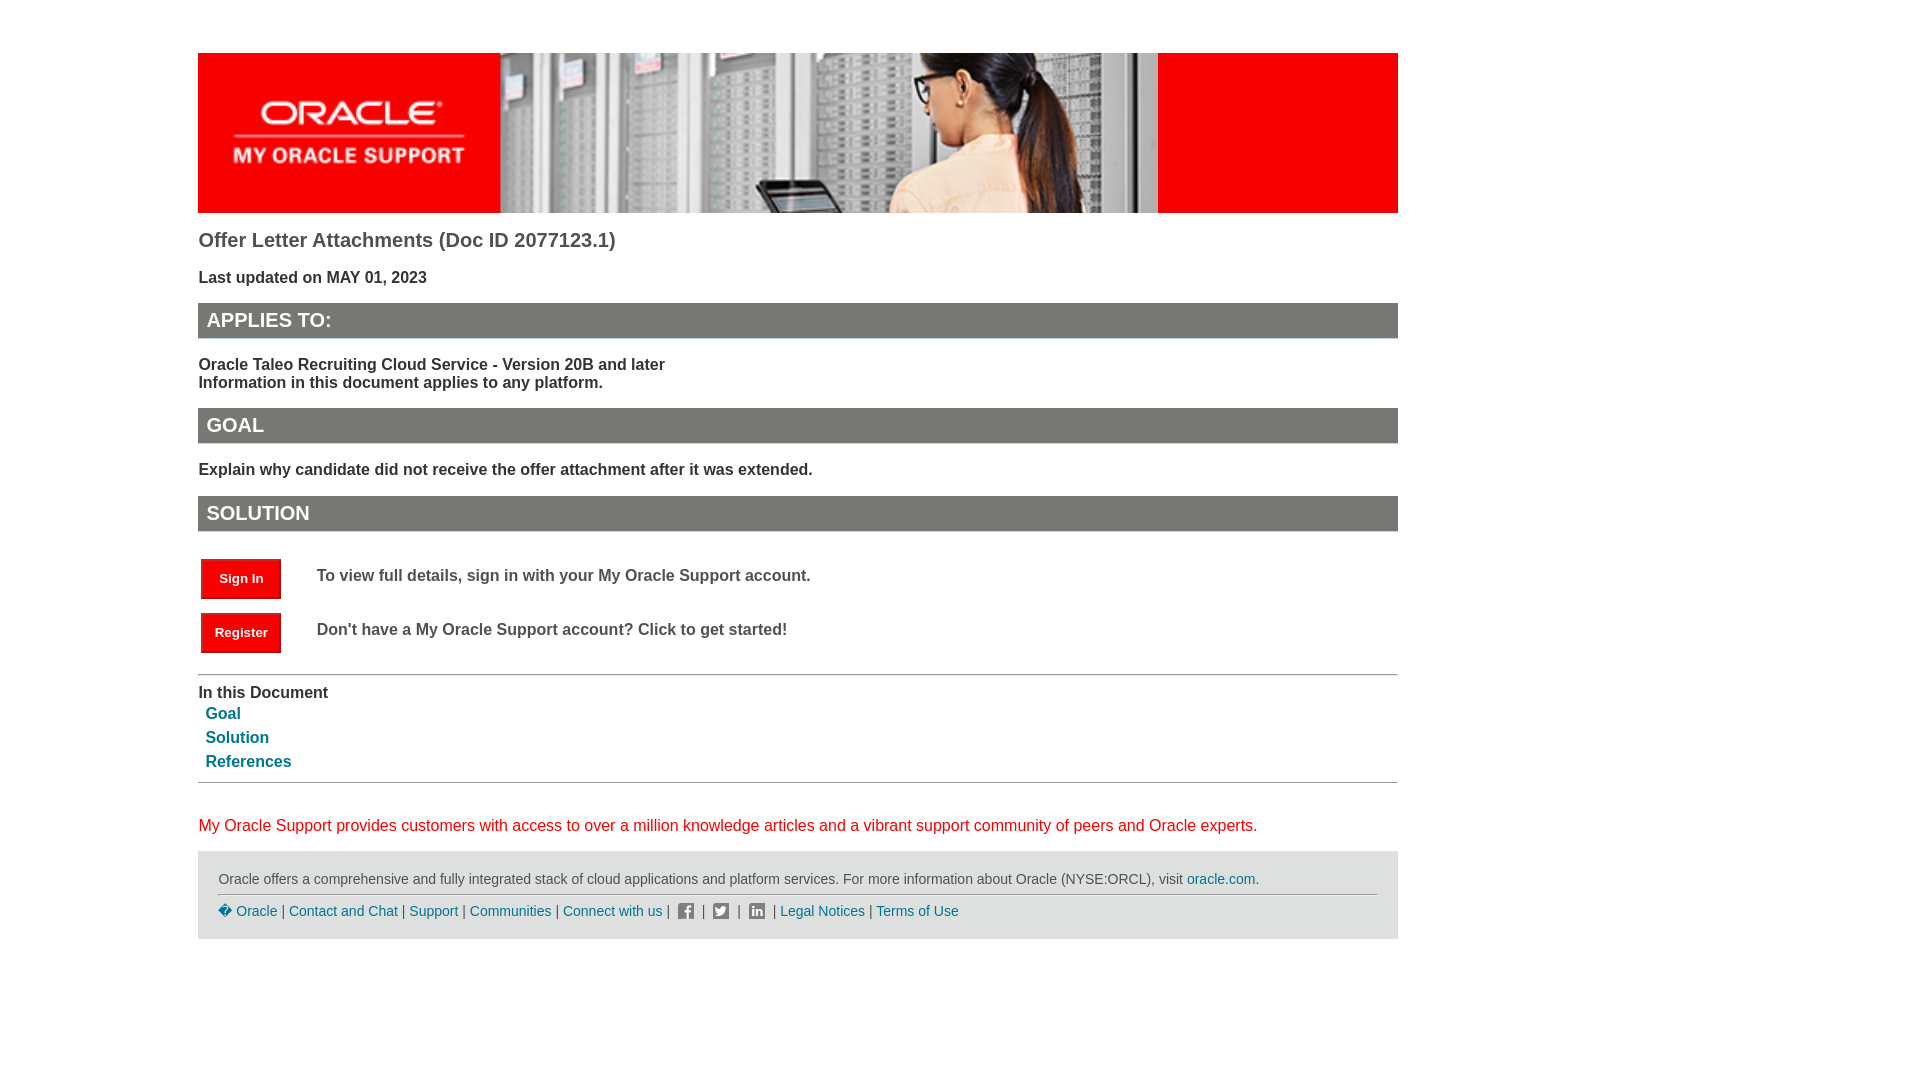 This screenshot has height=1080, width=1920. I want to click on oracle.com, so click(1220, 878).